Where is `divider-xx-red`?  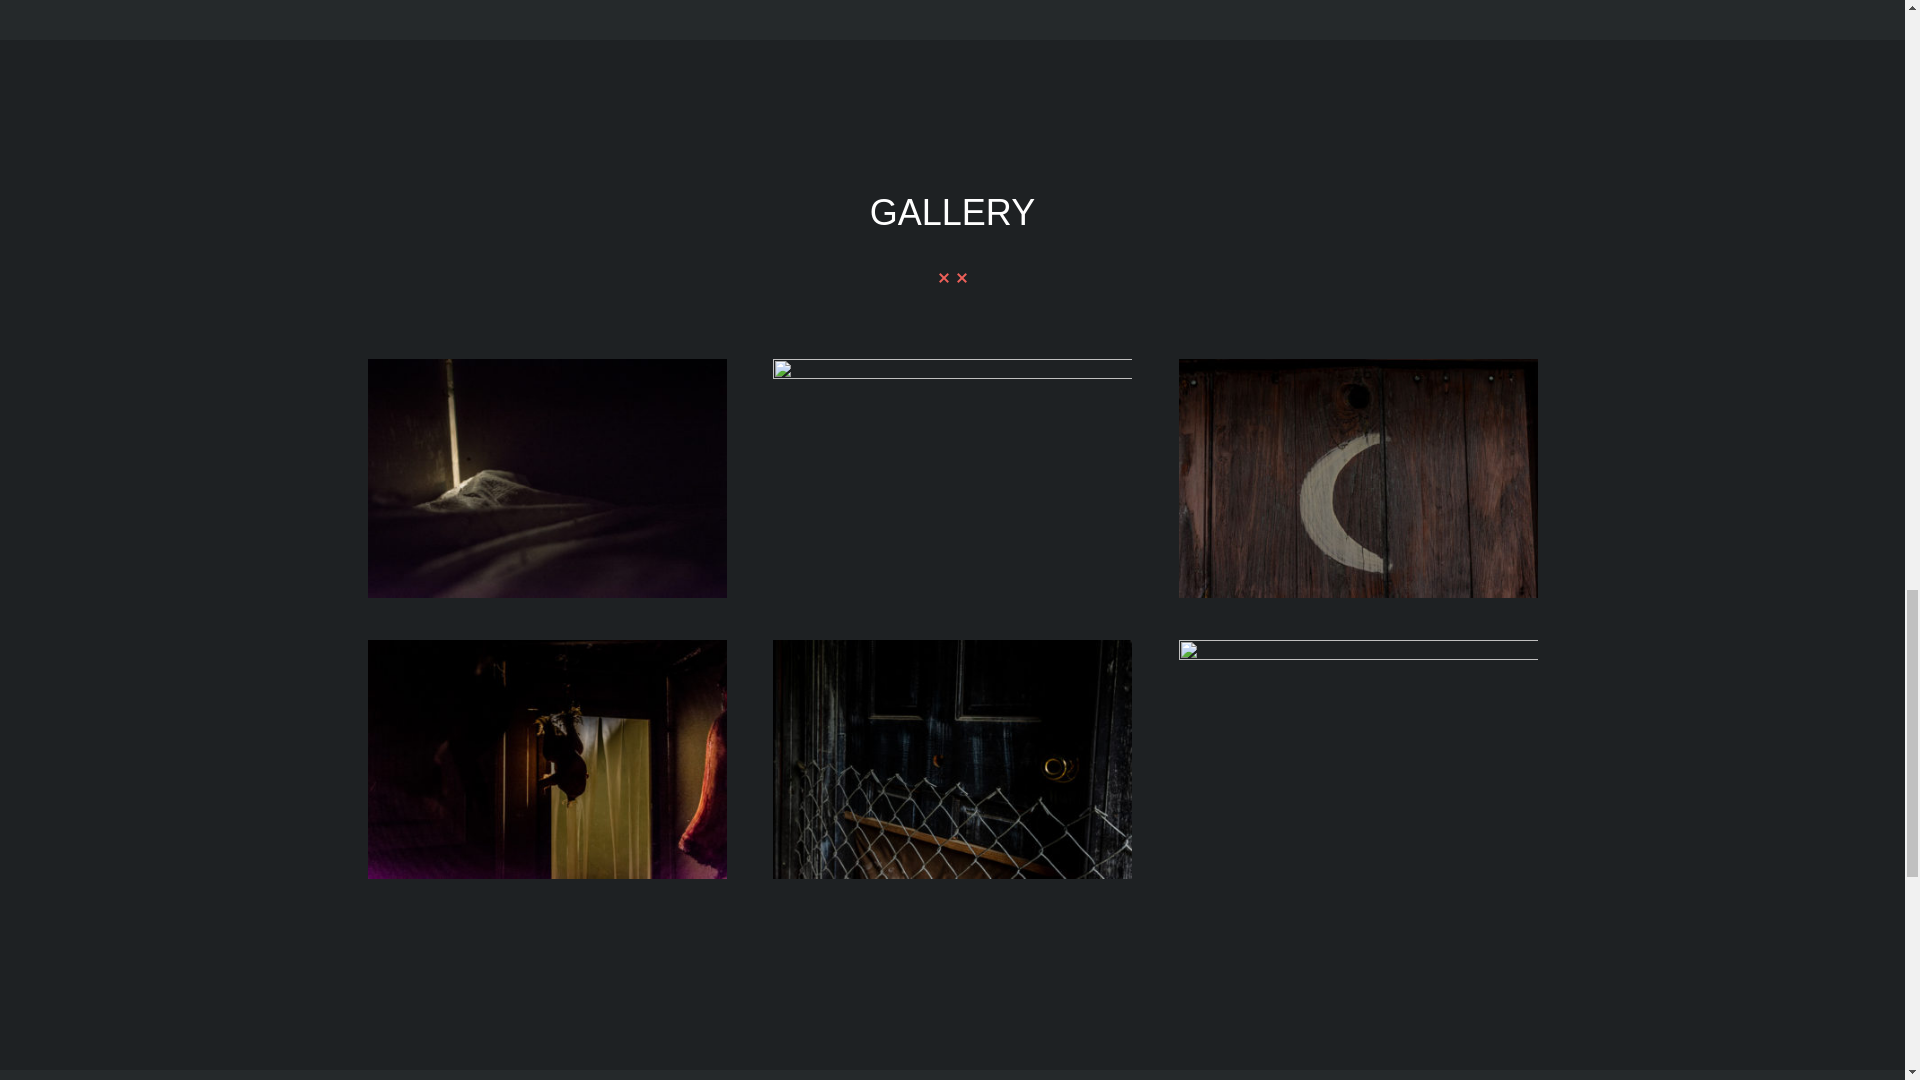 divider-xx-red is located at coordinates (952, 278).